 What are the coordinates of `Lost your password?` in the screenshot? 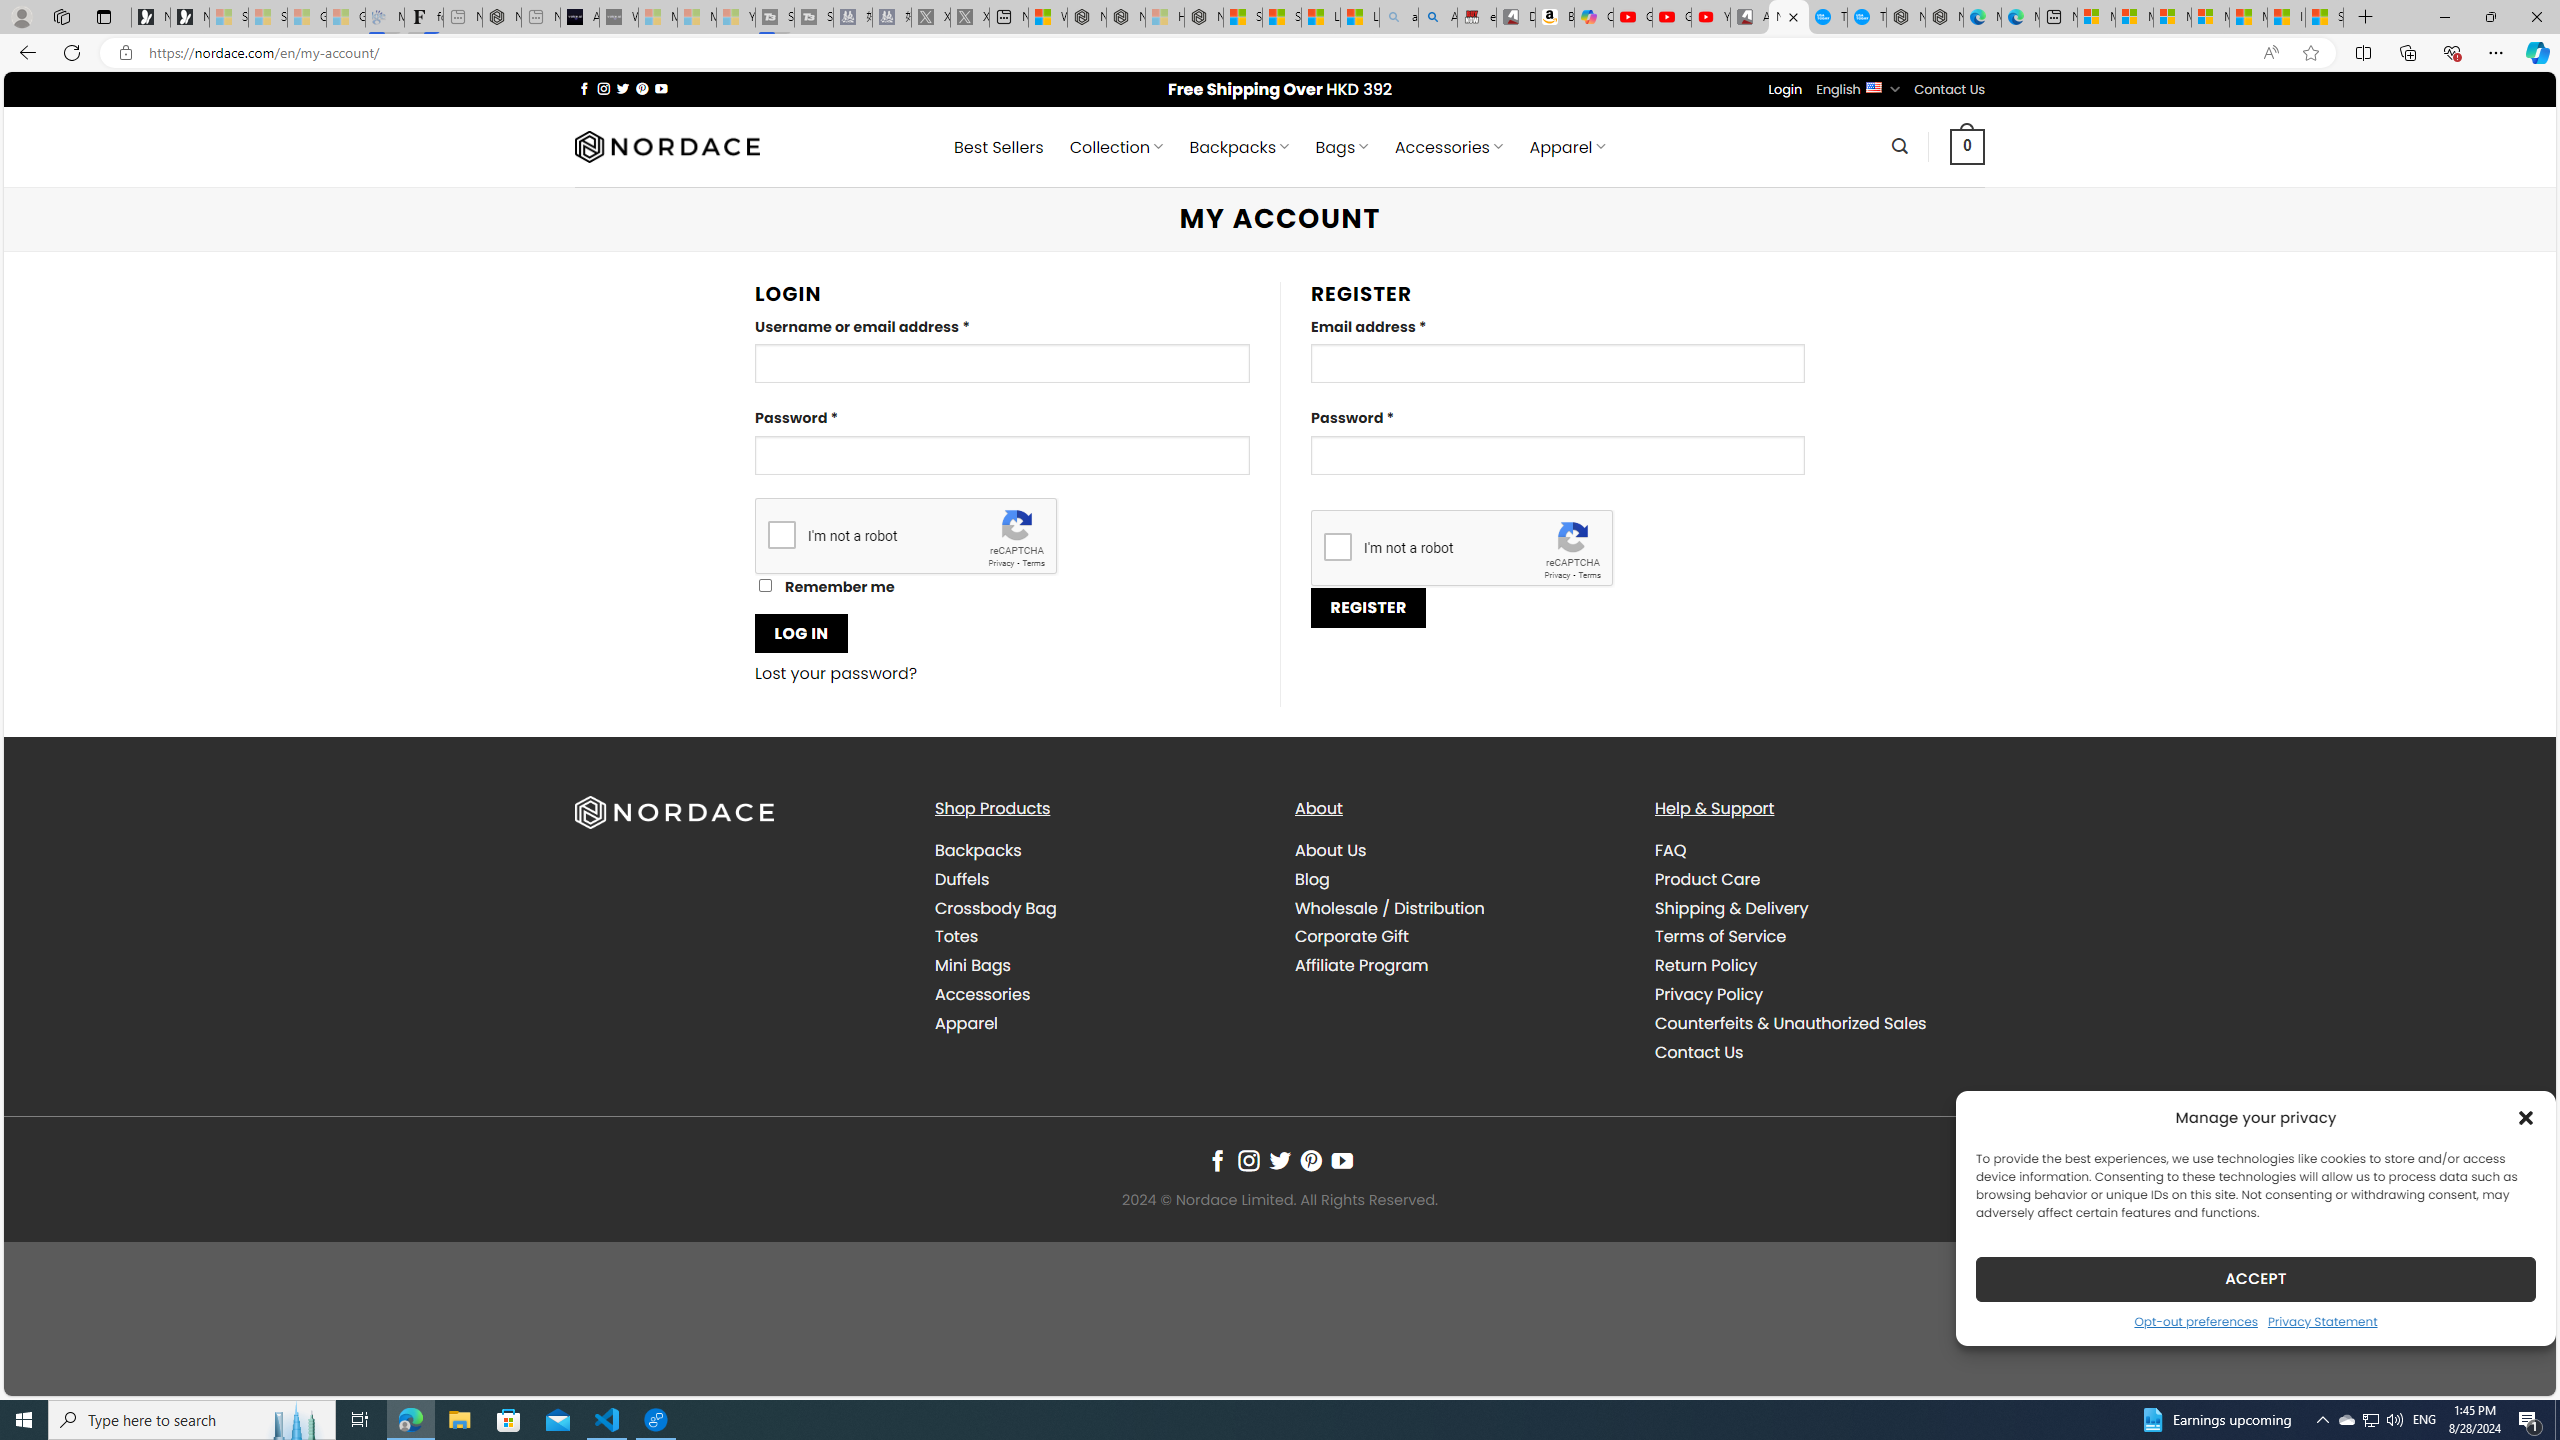 It's located at (837, 674).